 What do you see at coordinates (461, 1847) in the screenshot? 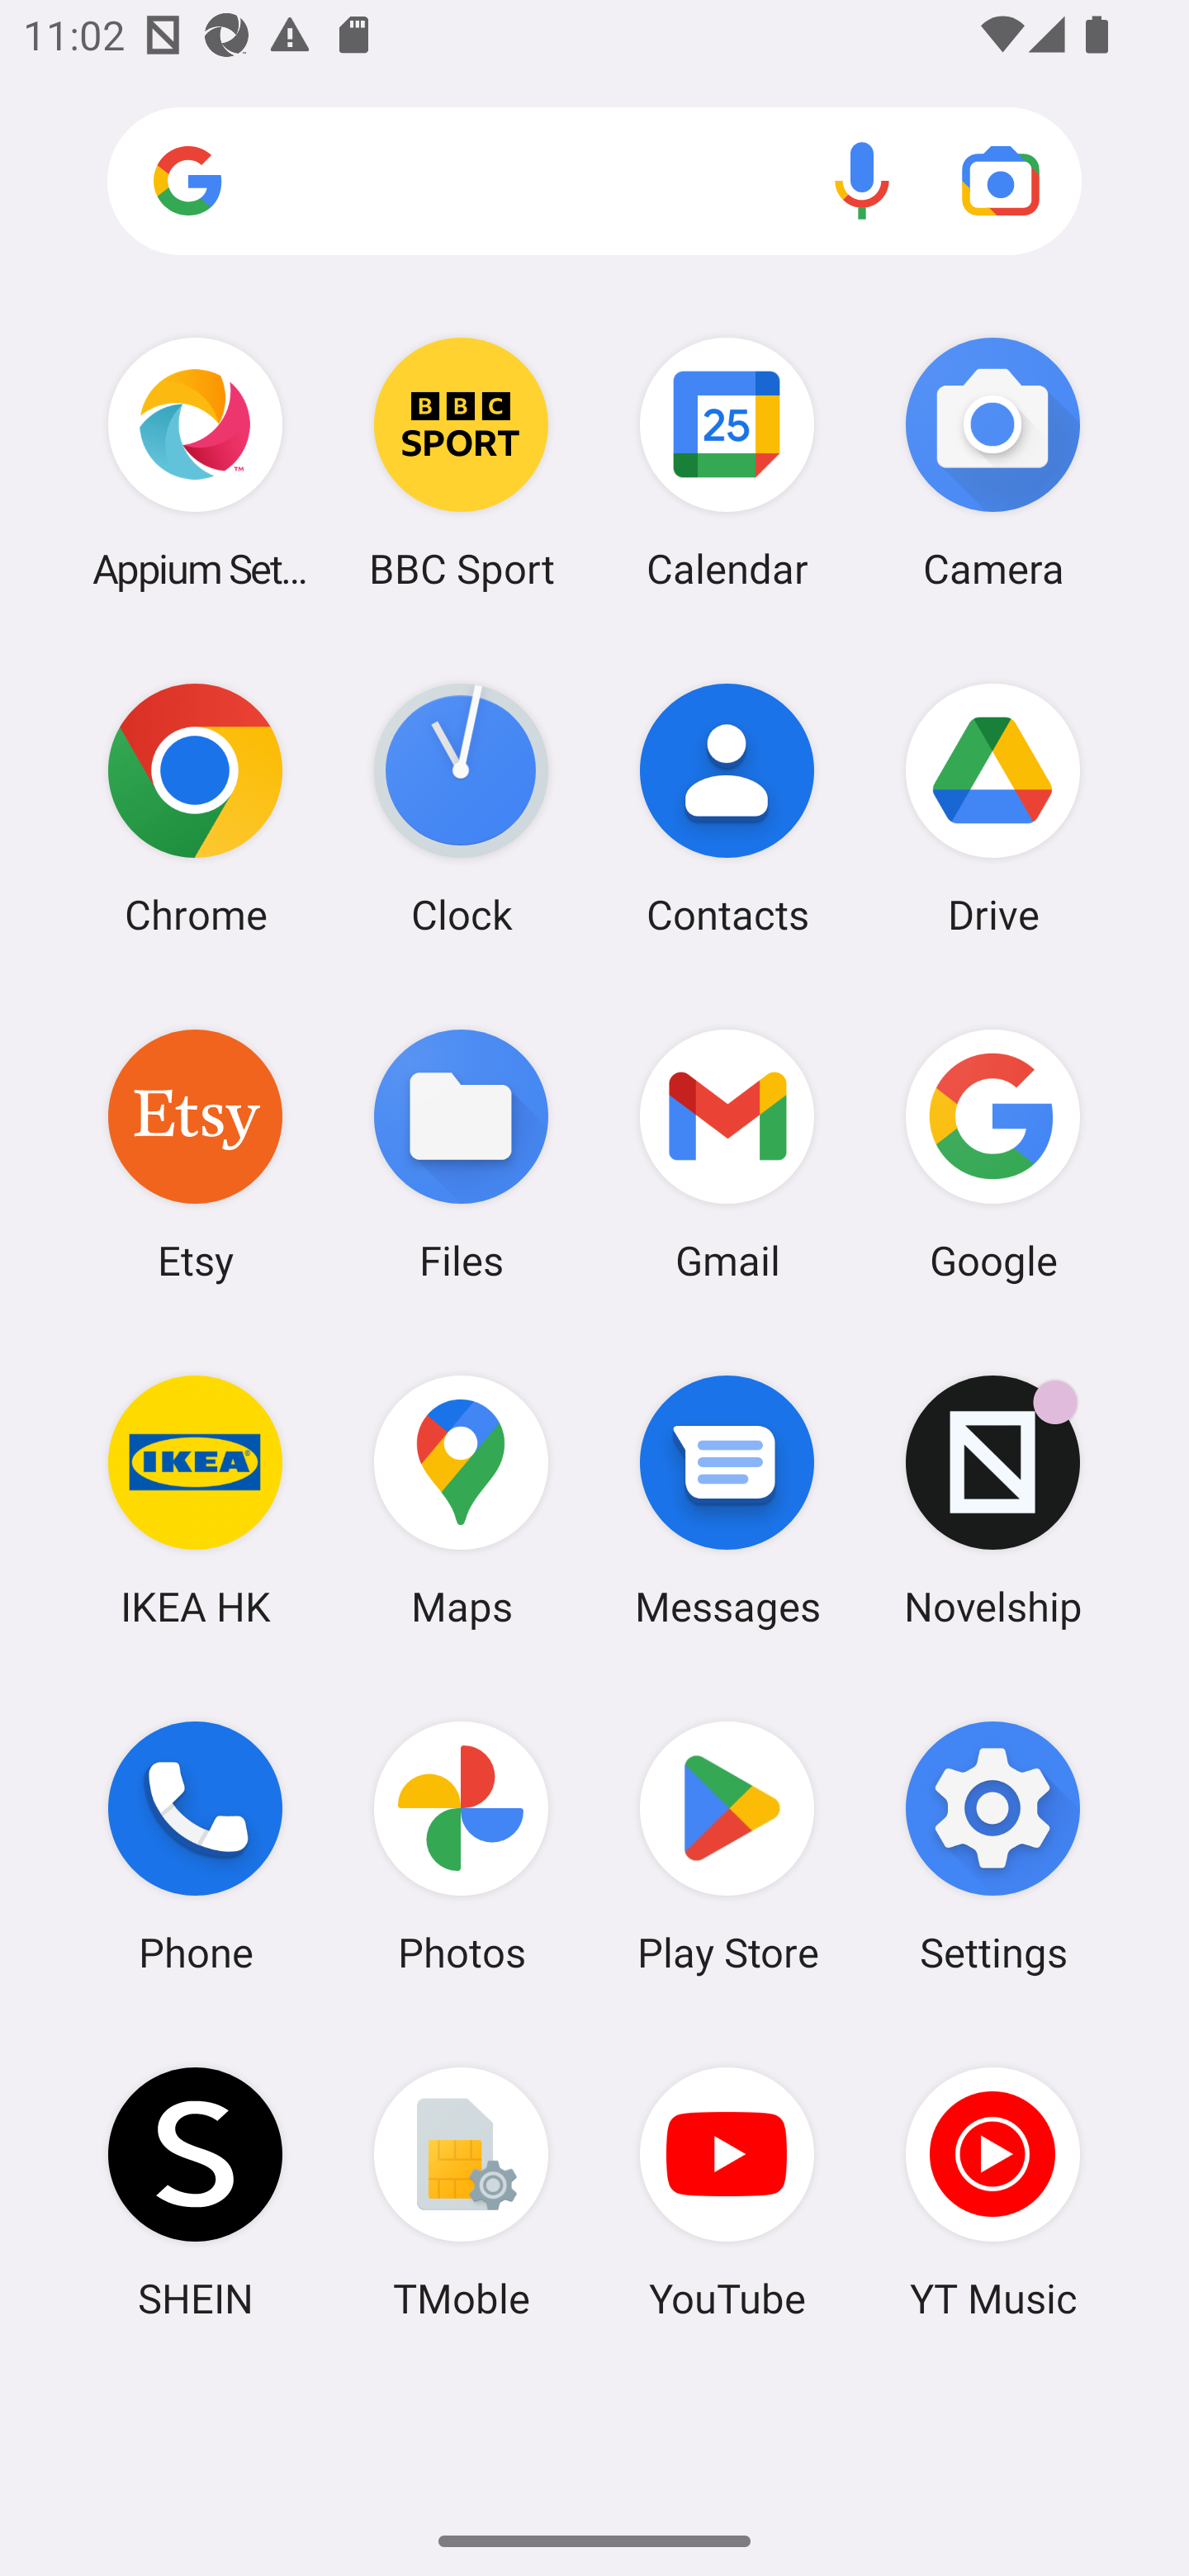
I see `Photos` at bounding box center [461, 1847].